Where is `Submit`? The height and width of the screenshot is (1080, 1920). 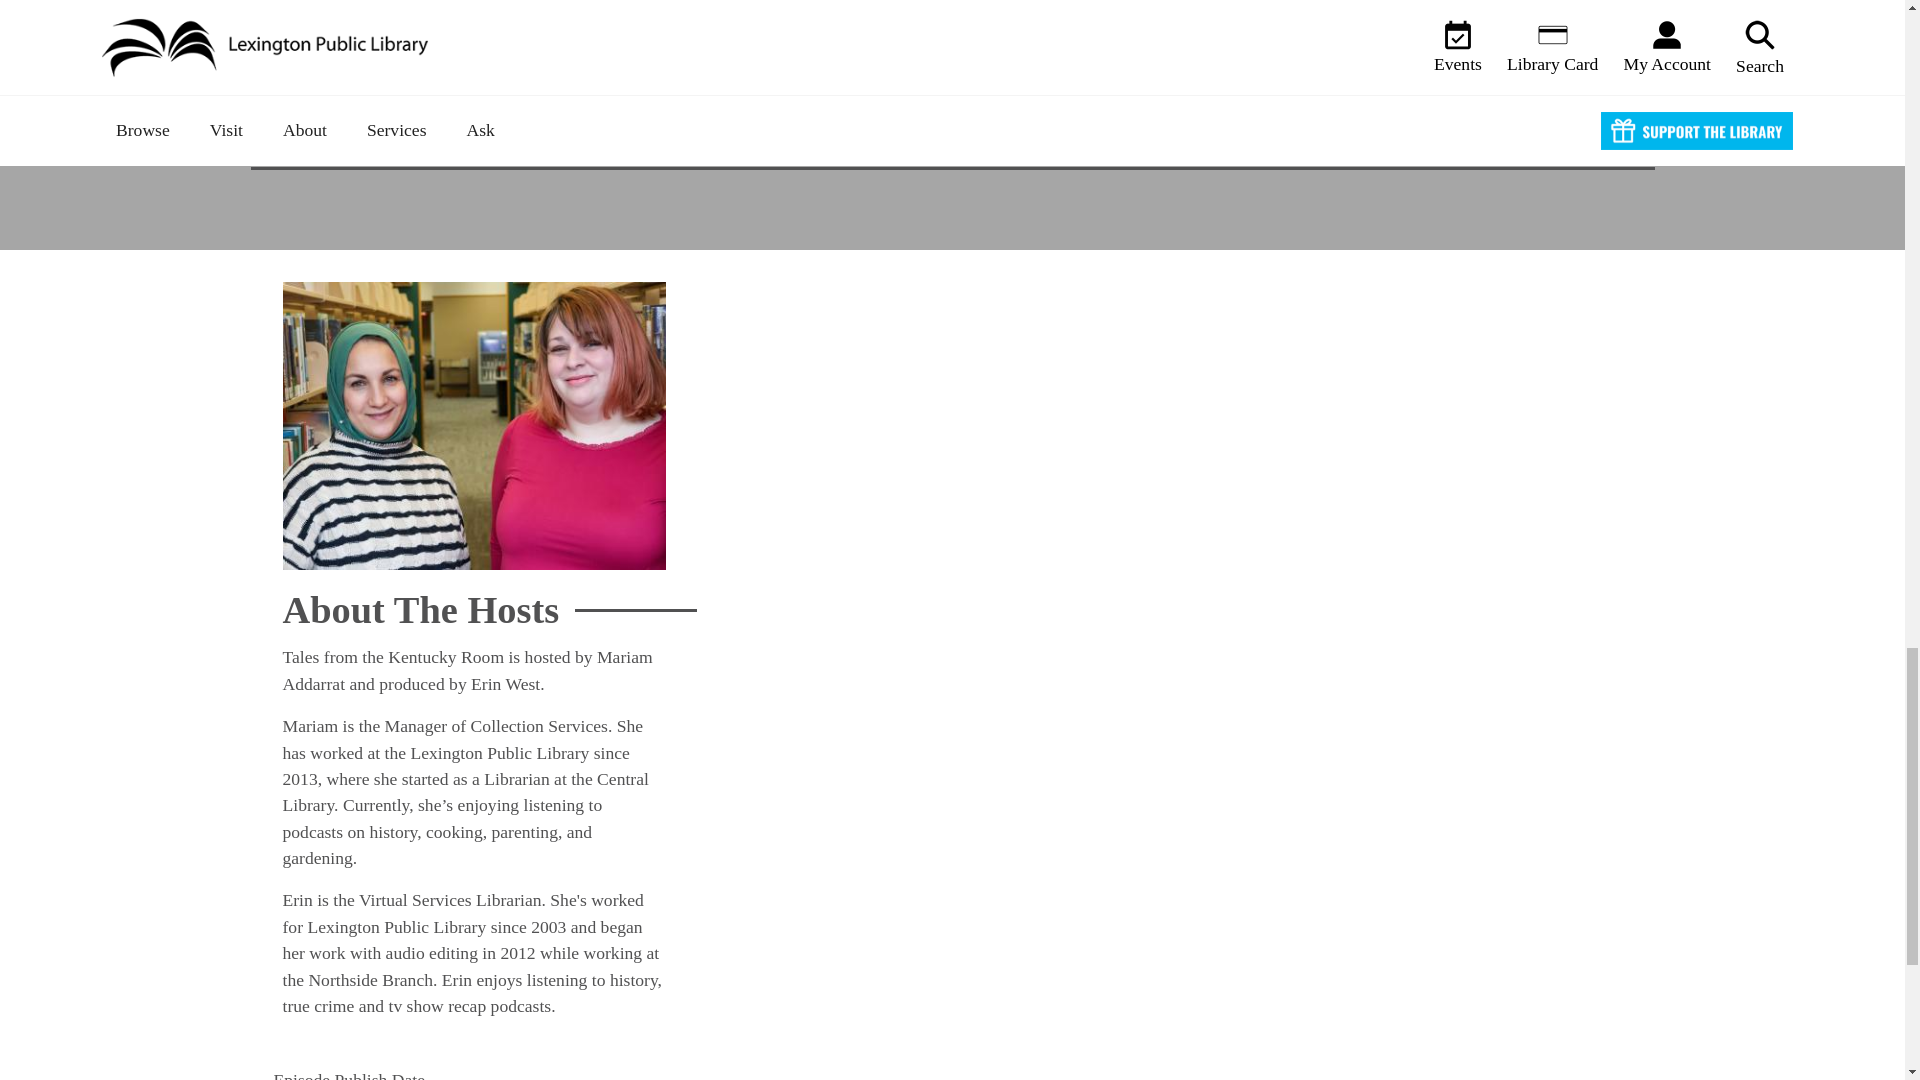 Submit is located at coordinates (1490, 56).